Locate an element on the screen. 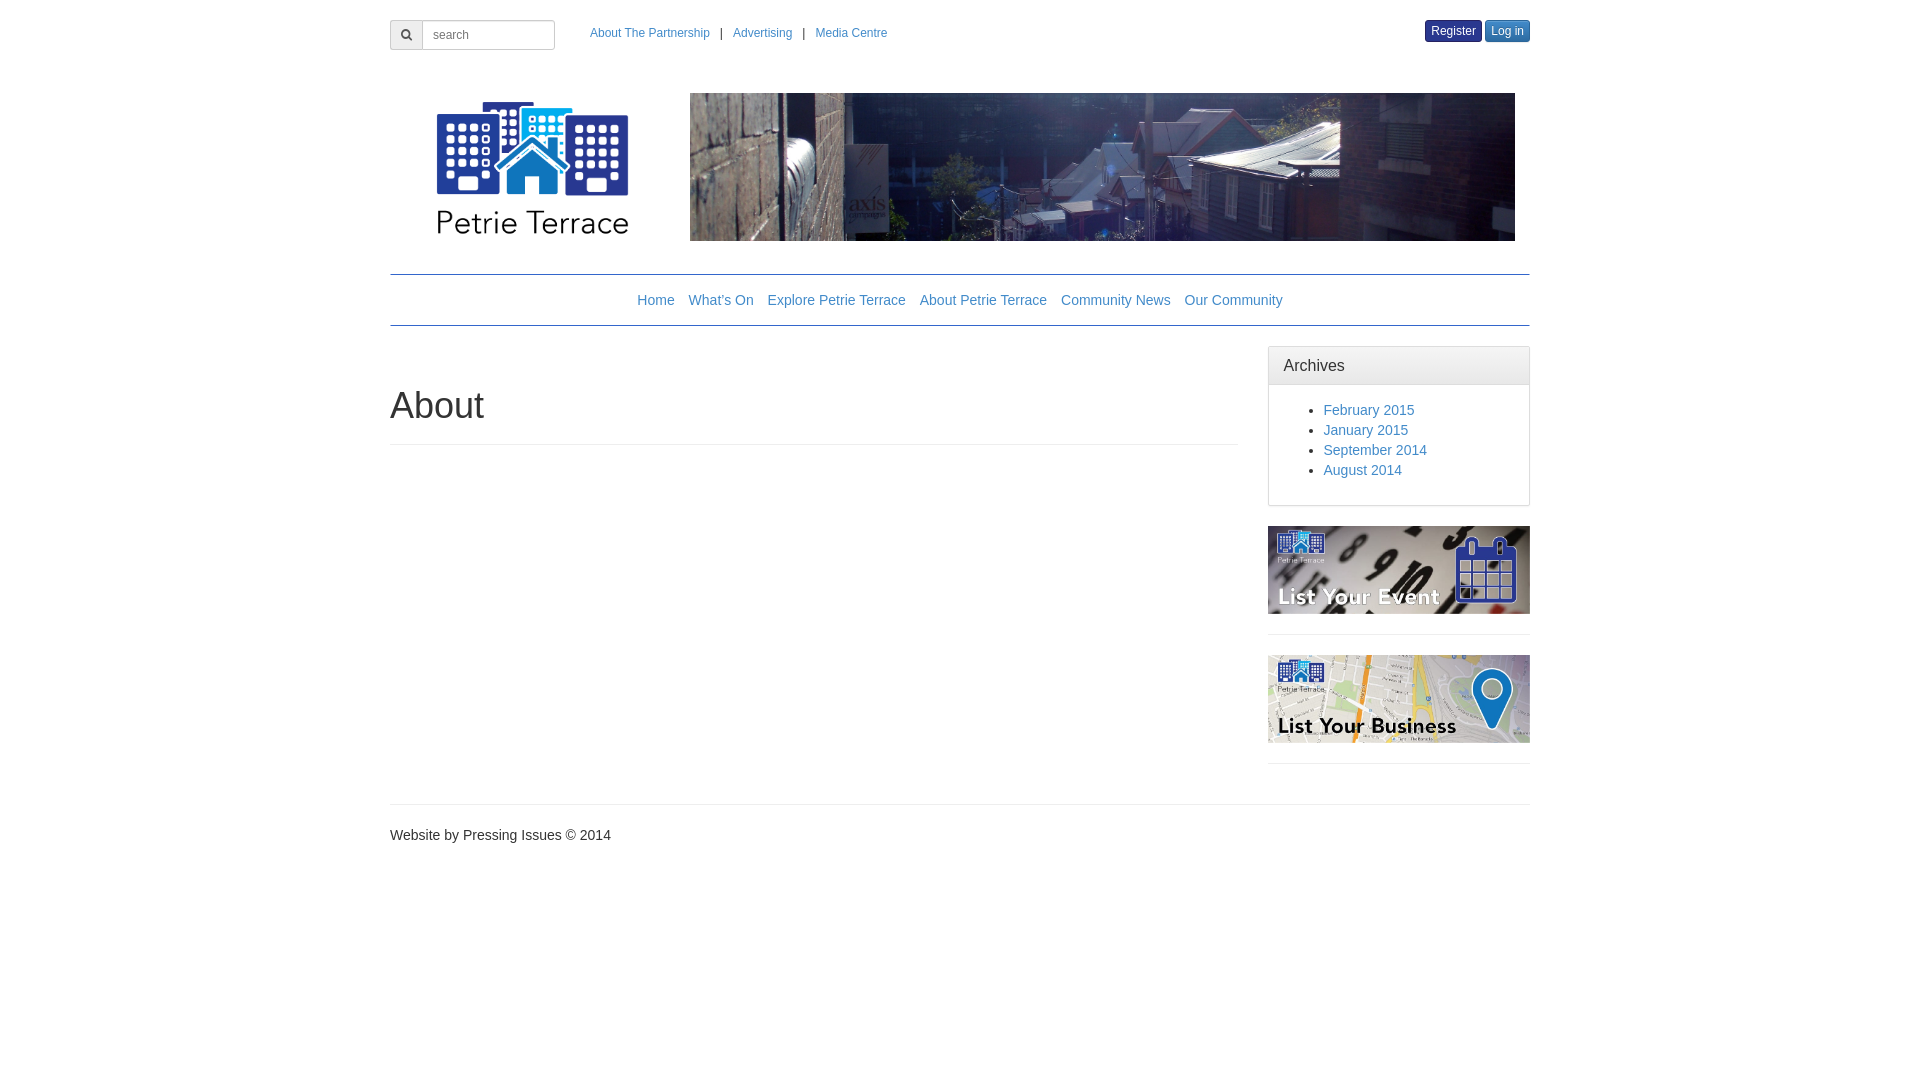  Media Centre is located at coordinates (851, 33).